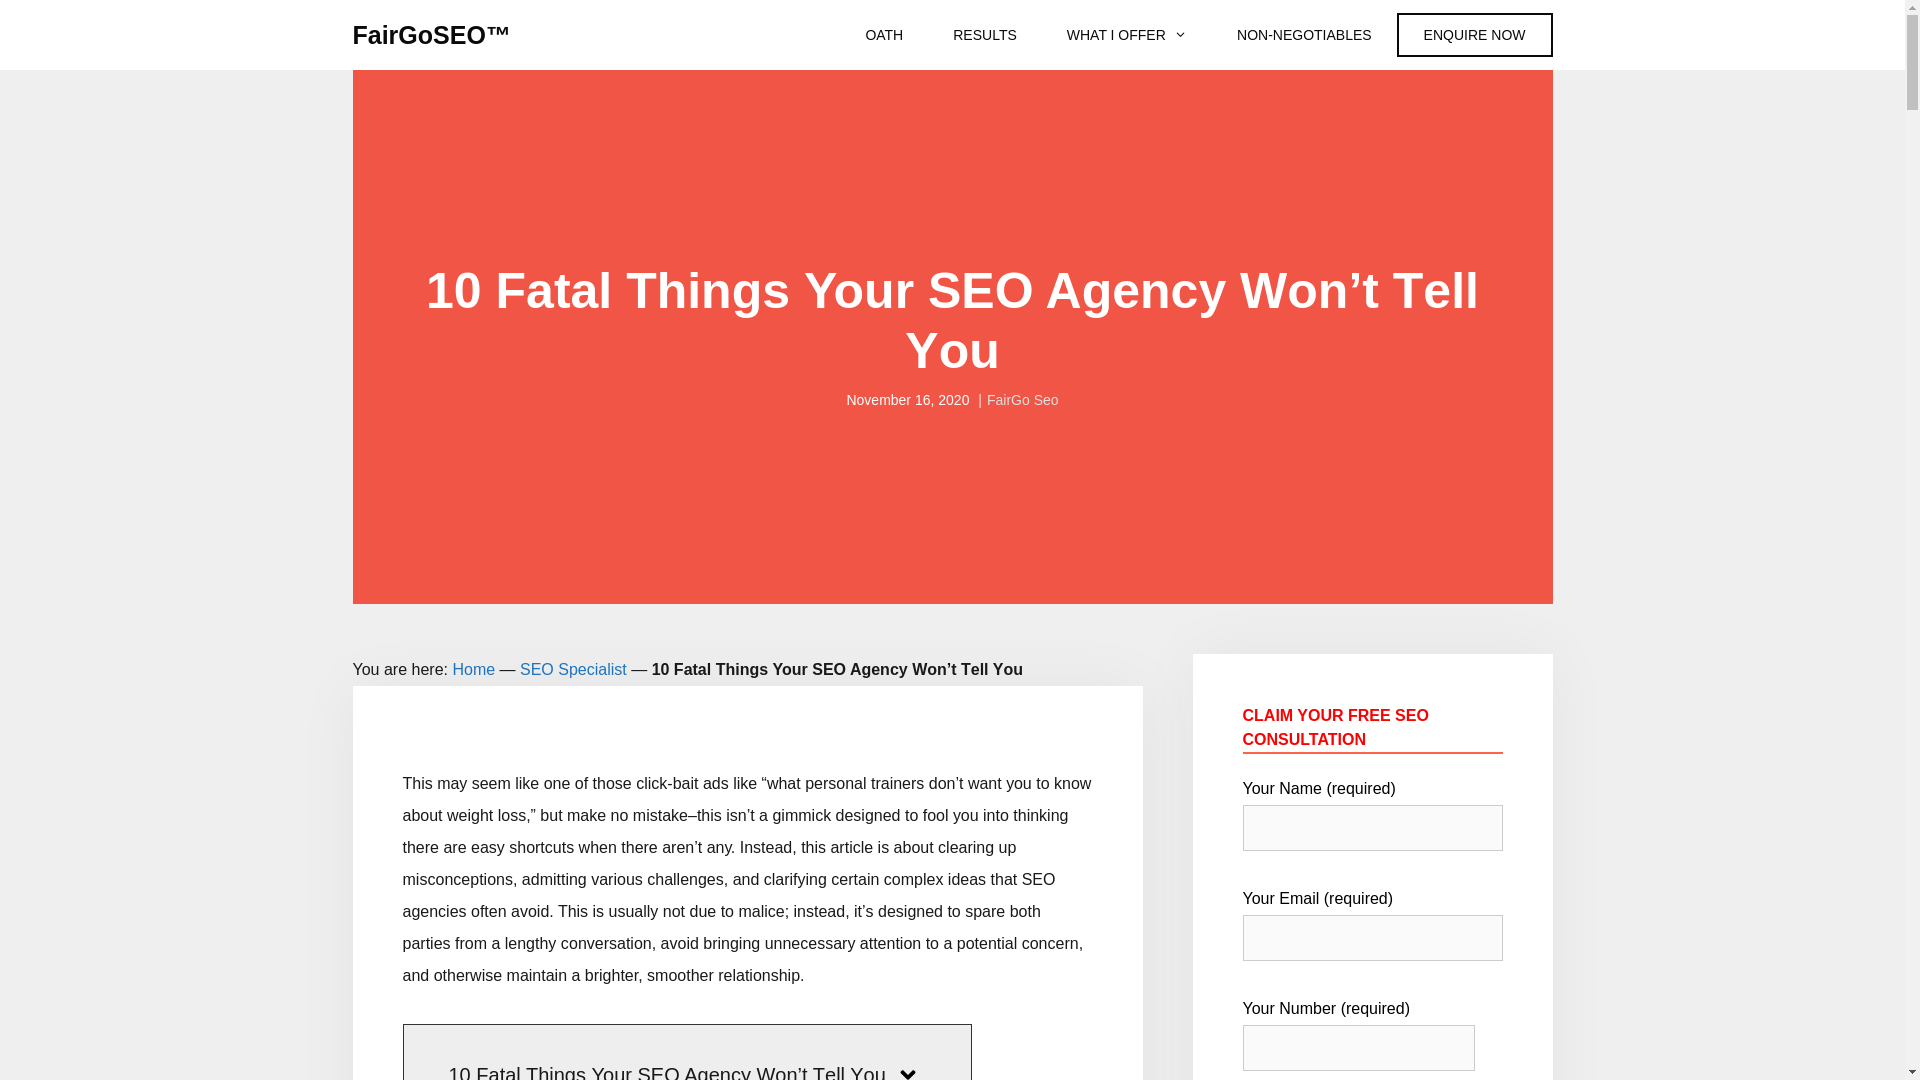 The width and height of the screenshot is (1920, 1080). What do you see at coordinates (574, 670) in the screenshot?
I see `SEO Specialist` at bounding box center [574, 670].